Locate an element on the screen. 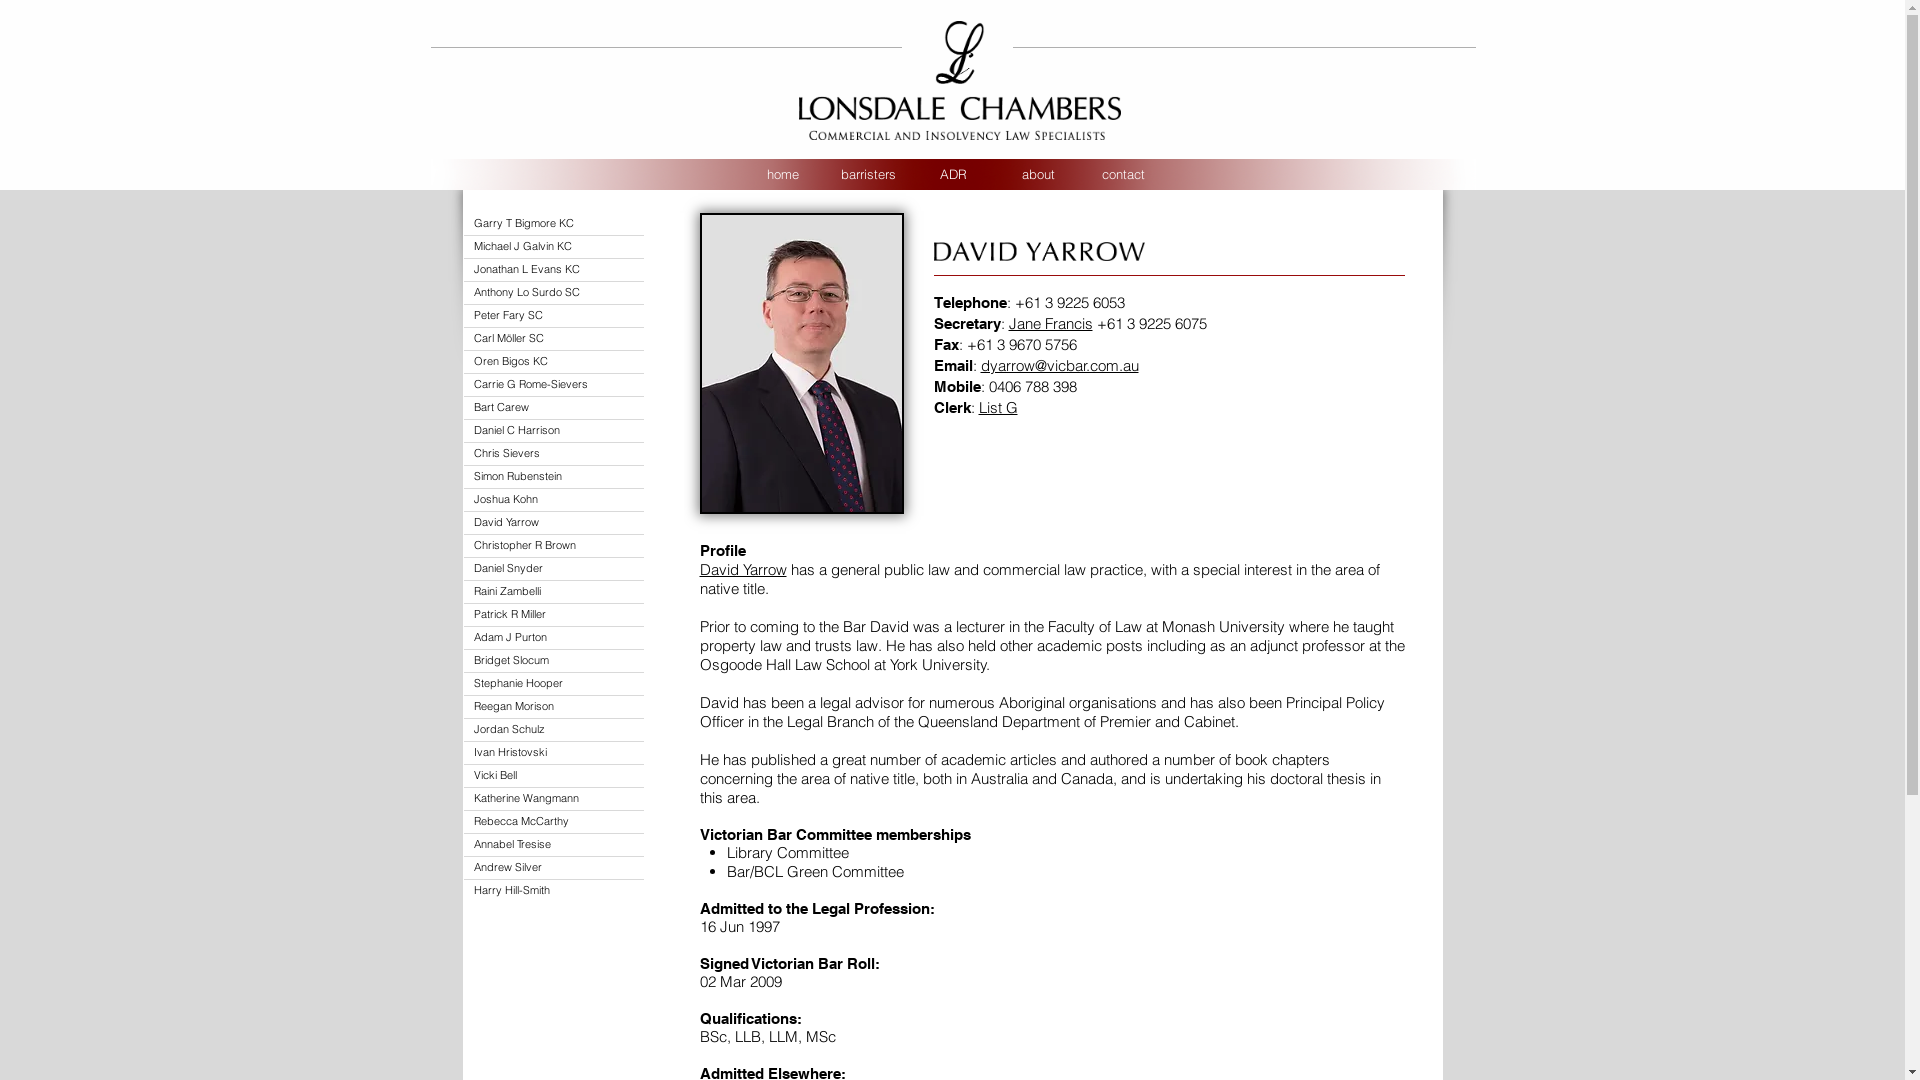  Oren Bigos KC is located at coordinates (554, 362).